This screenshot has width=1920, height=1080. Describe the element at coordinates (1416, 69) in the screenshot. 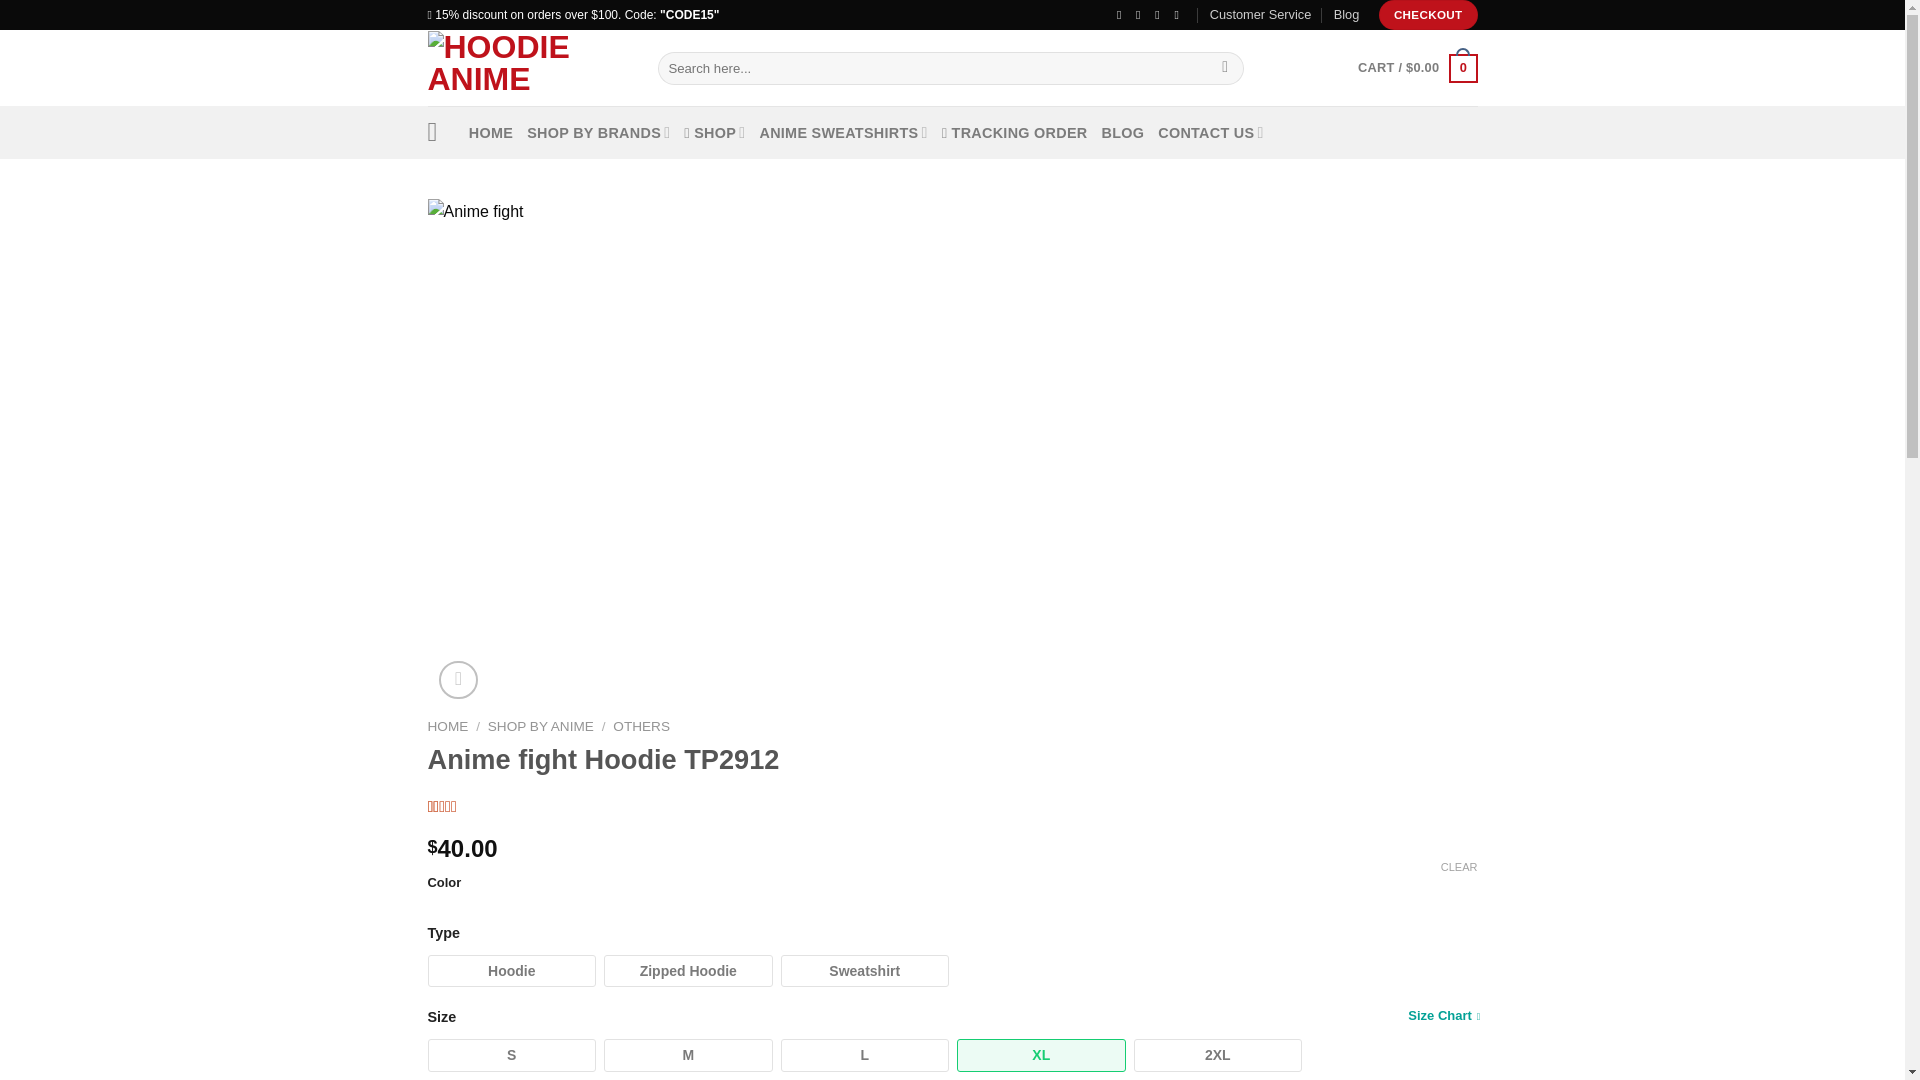

I see `Cart` at that location.